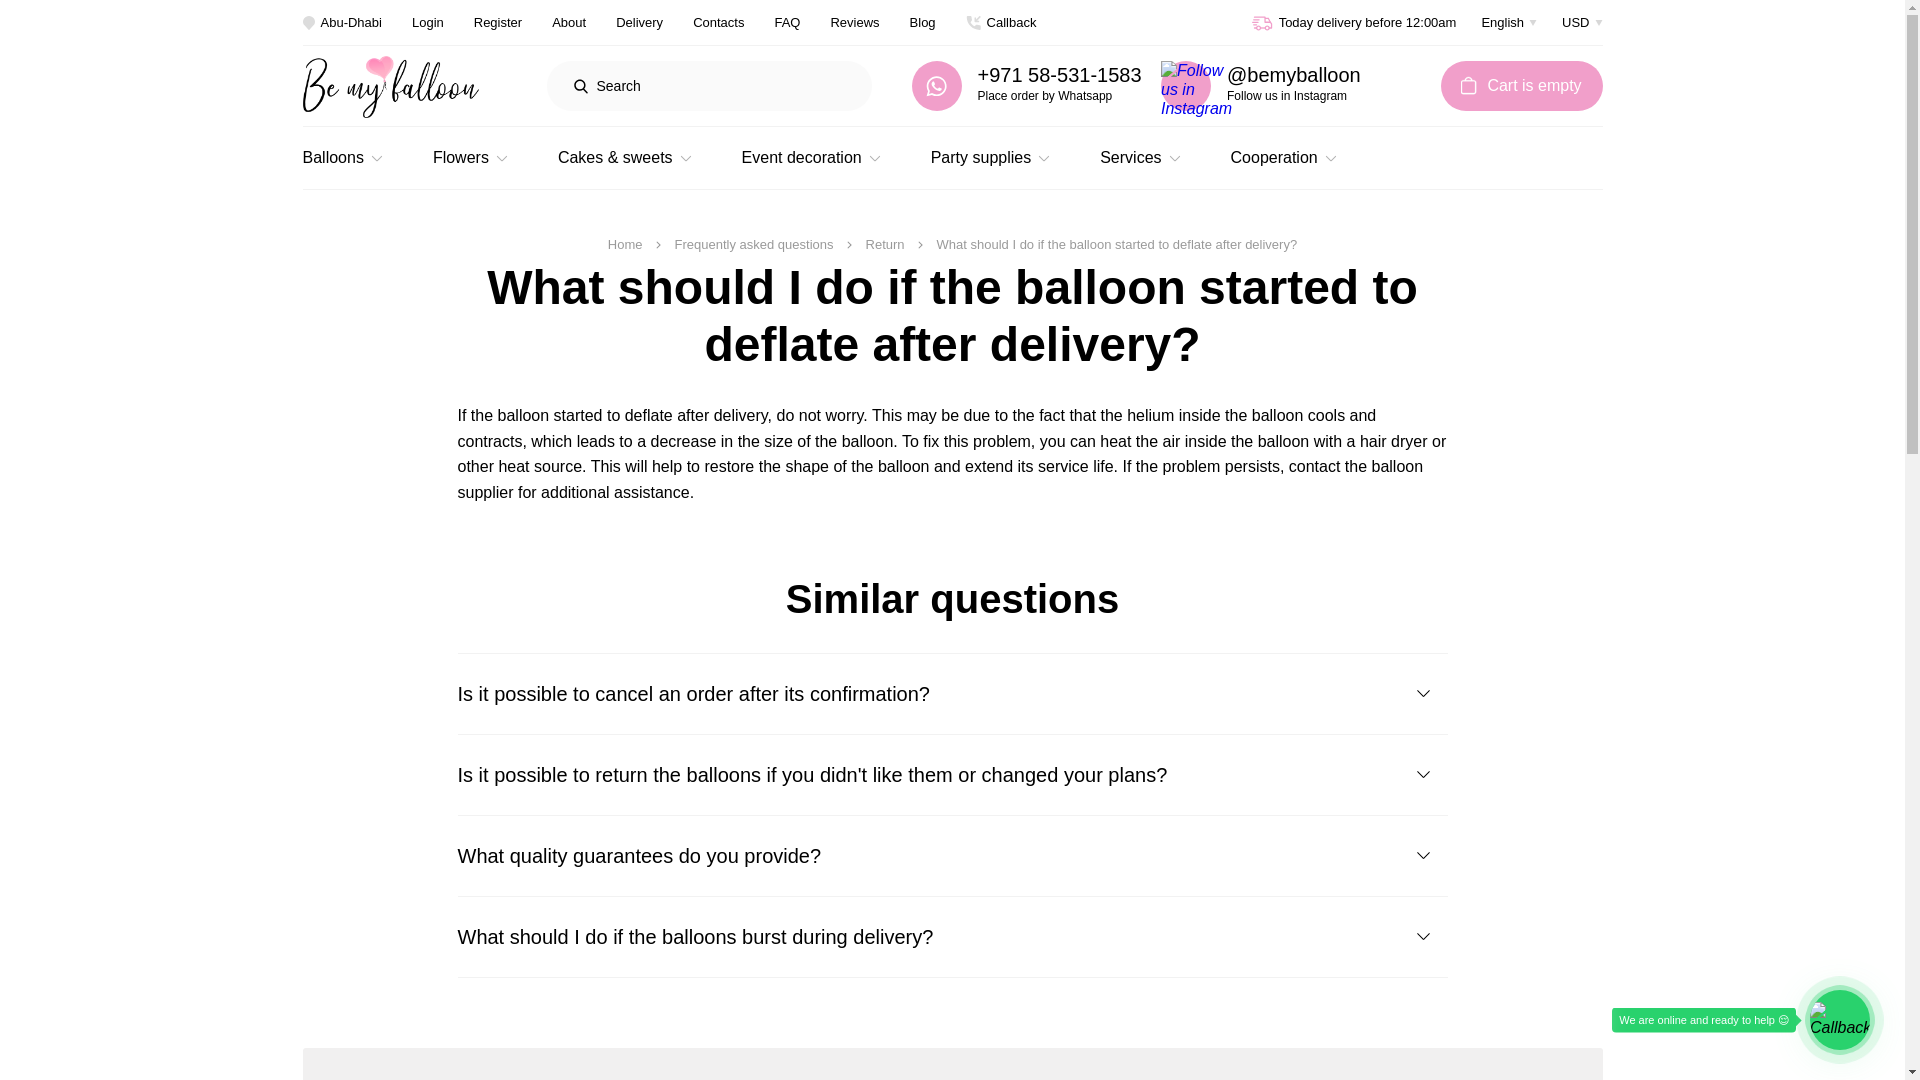  I want to click on Contacts, so click(718, 23).